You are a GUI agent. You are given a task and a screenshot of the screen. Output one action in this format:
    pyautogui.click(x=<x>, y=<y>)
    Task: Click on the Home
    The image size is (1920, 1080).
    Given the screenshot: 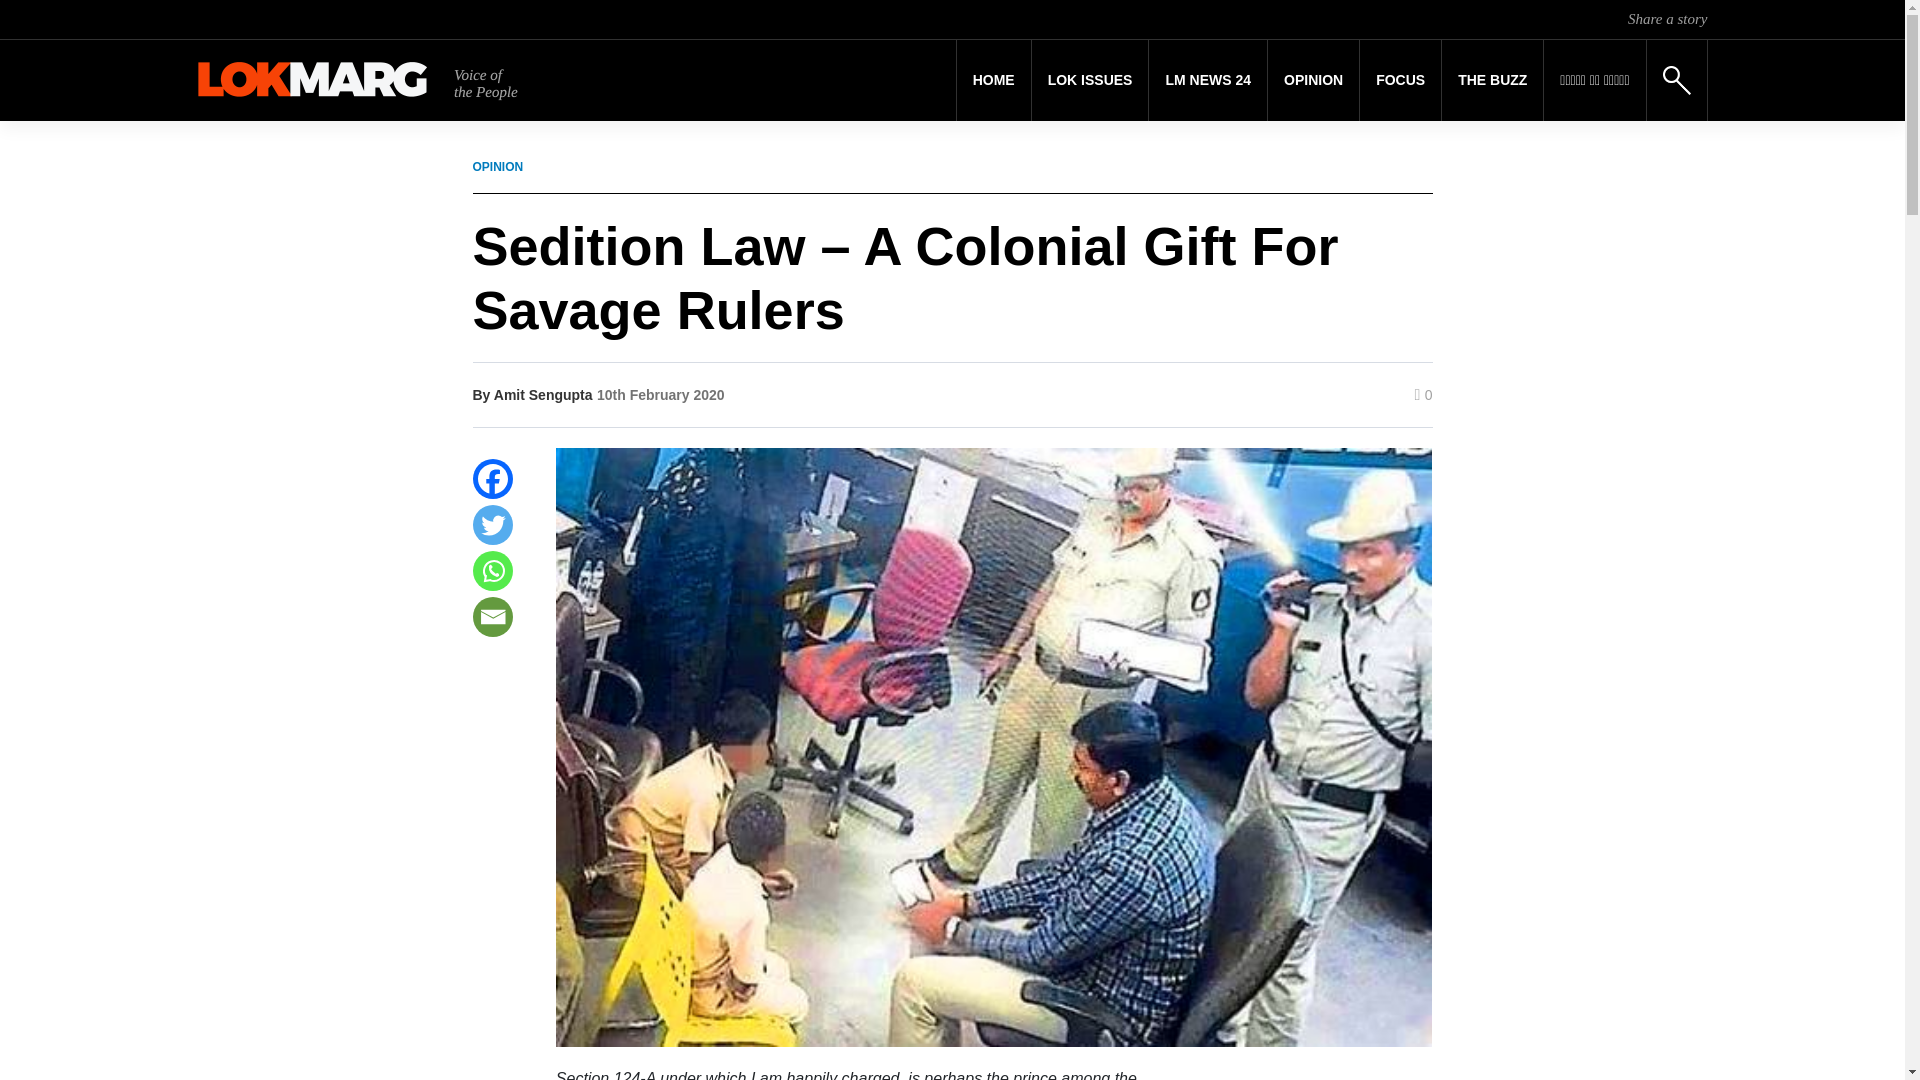 What is the action you would take?
    pyautogui.click(x=994, y=80)
    